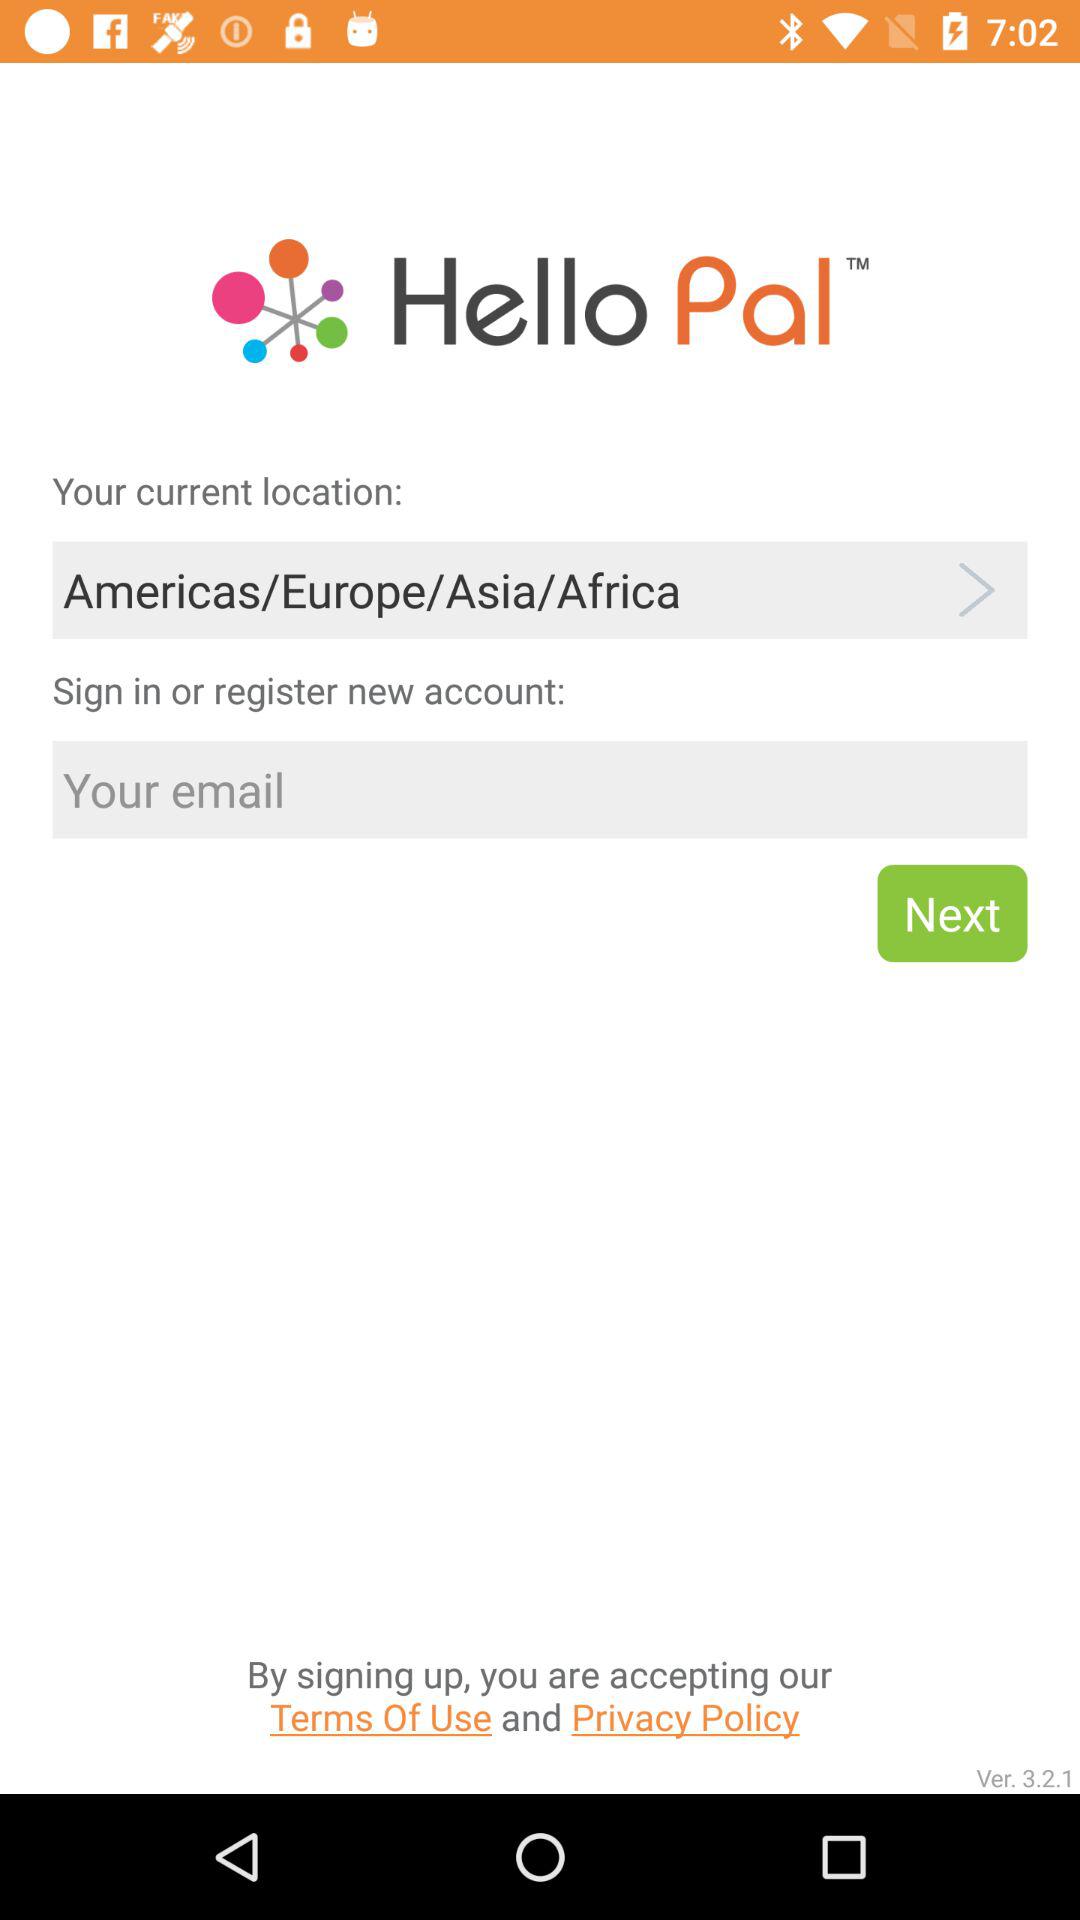  What do you see at coordinates (952, 913) in the screenshot?
I see `launch the item above the by signing up` at bounding box center [952, 913].